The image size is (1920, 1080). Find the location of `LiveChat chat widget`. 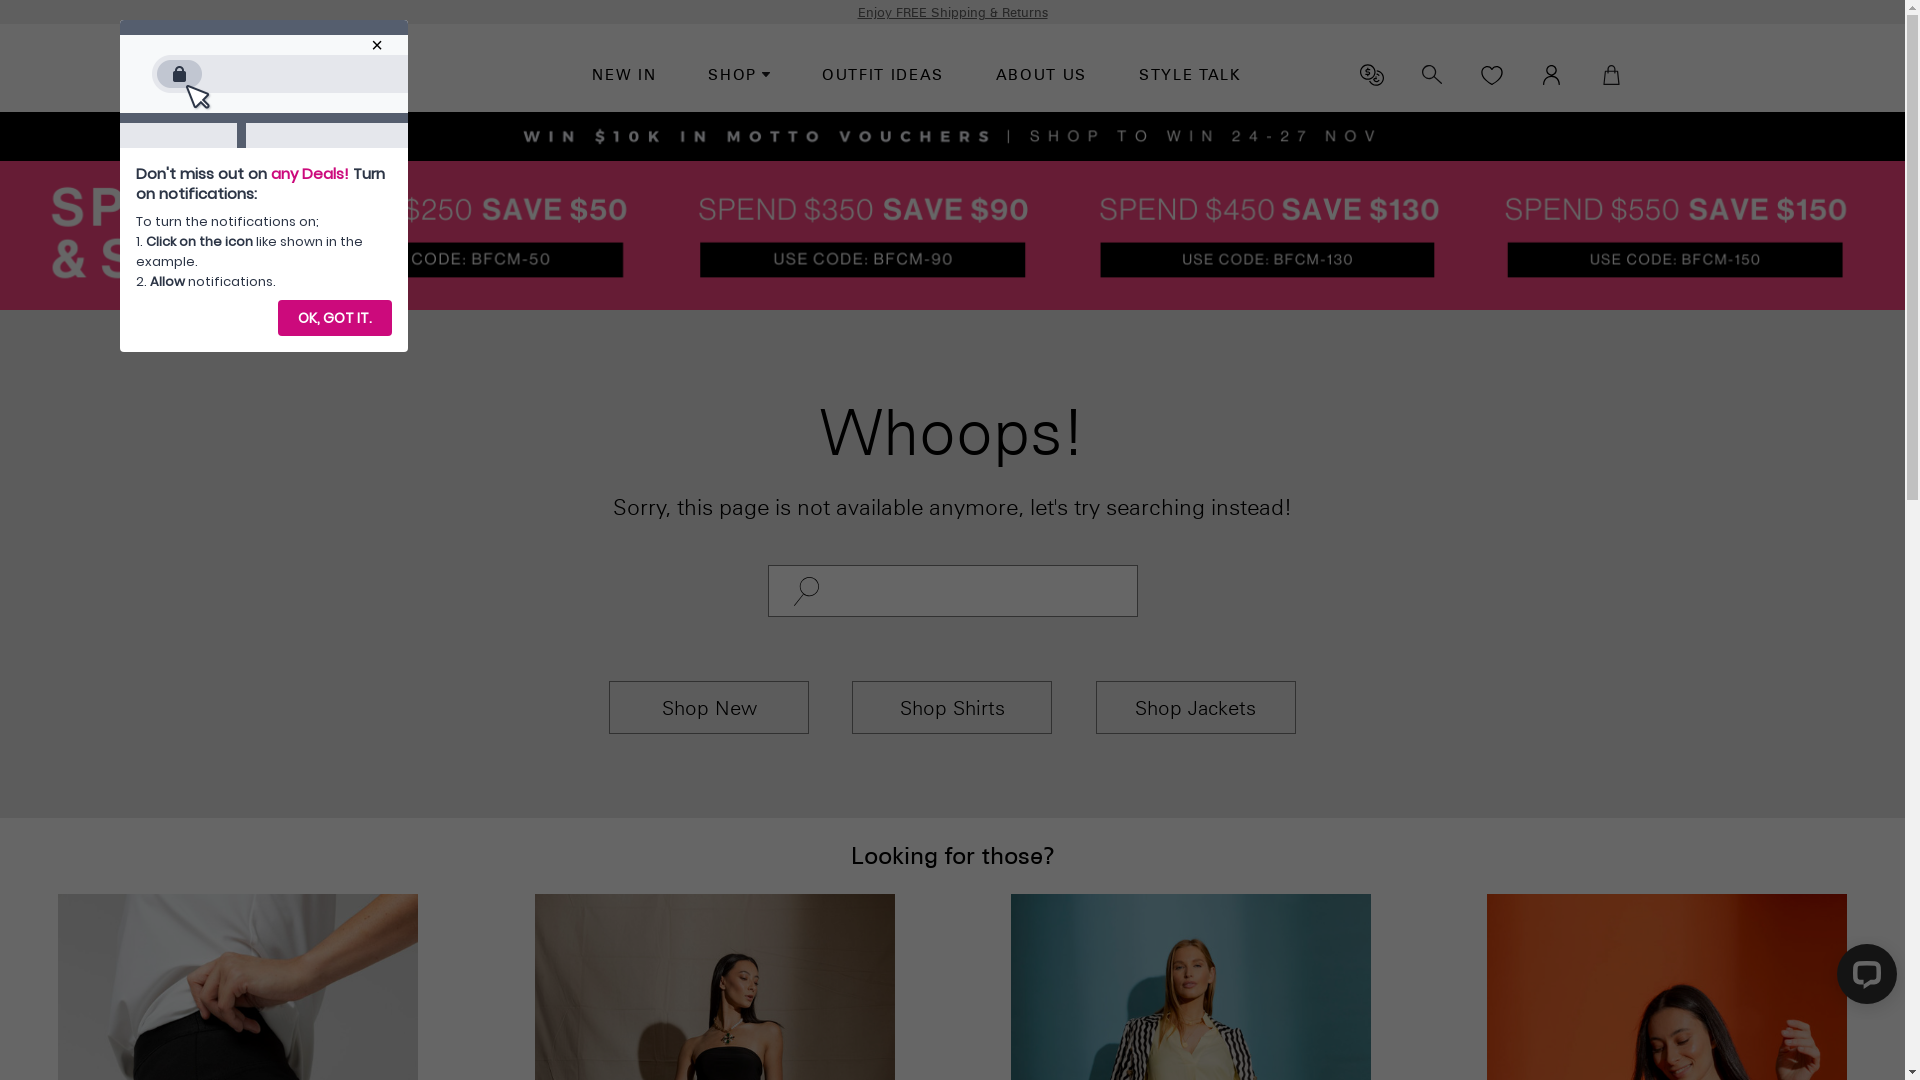

LiveChat chat widget is located at coordinates (1863, 978).